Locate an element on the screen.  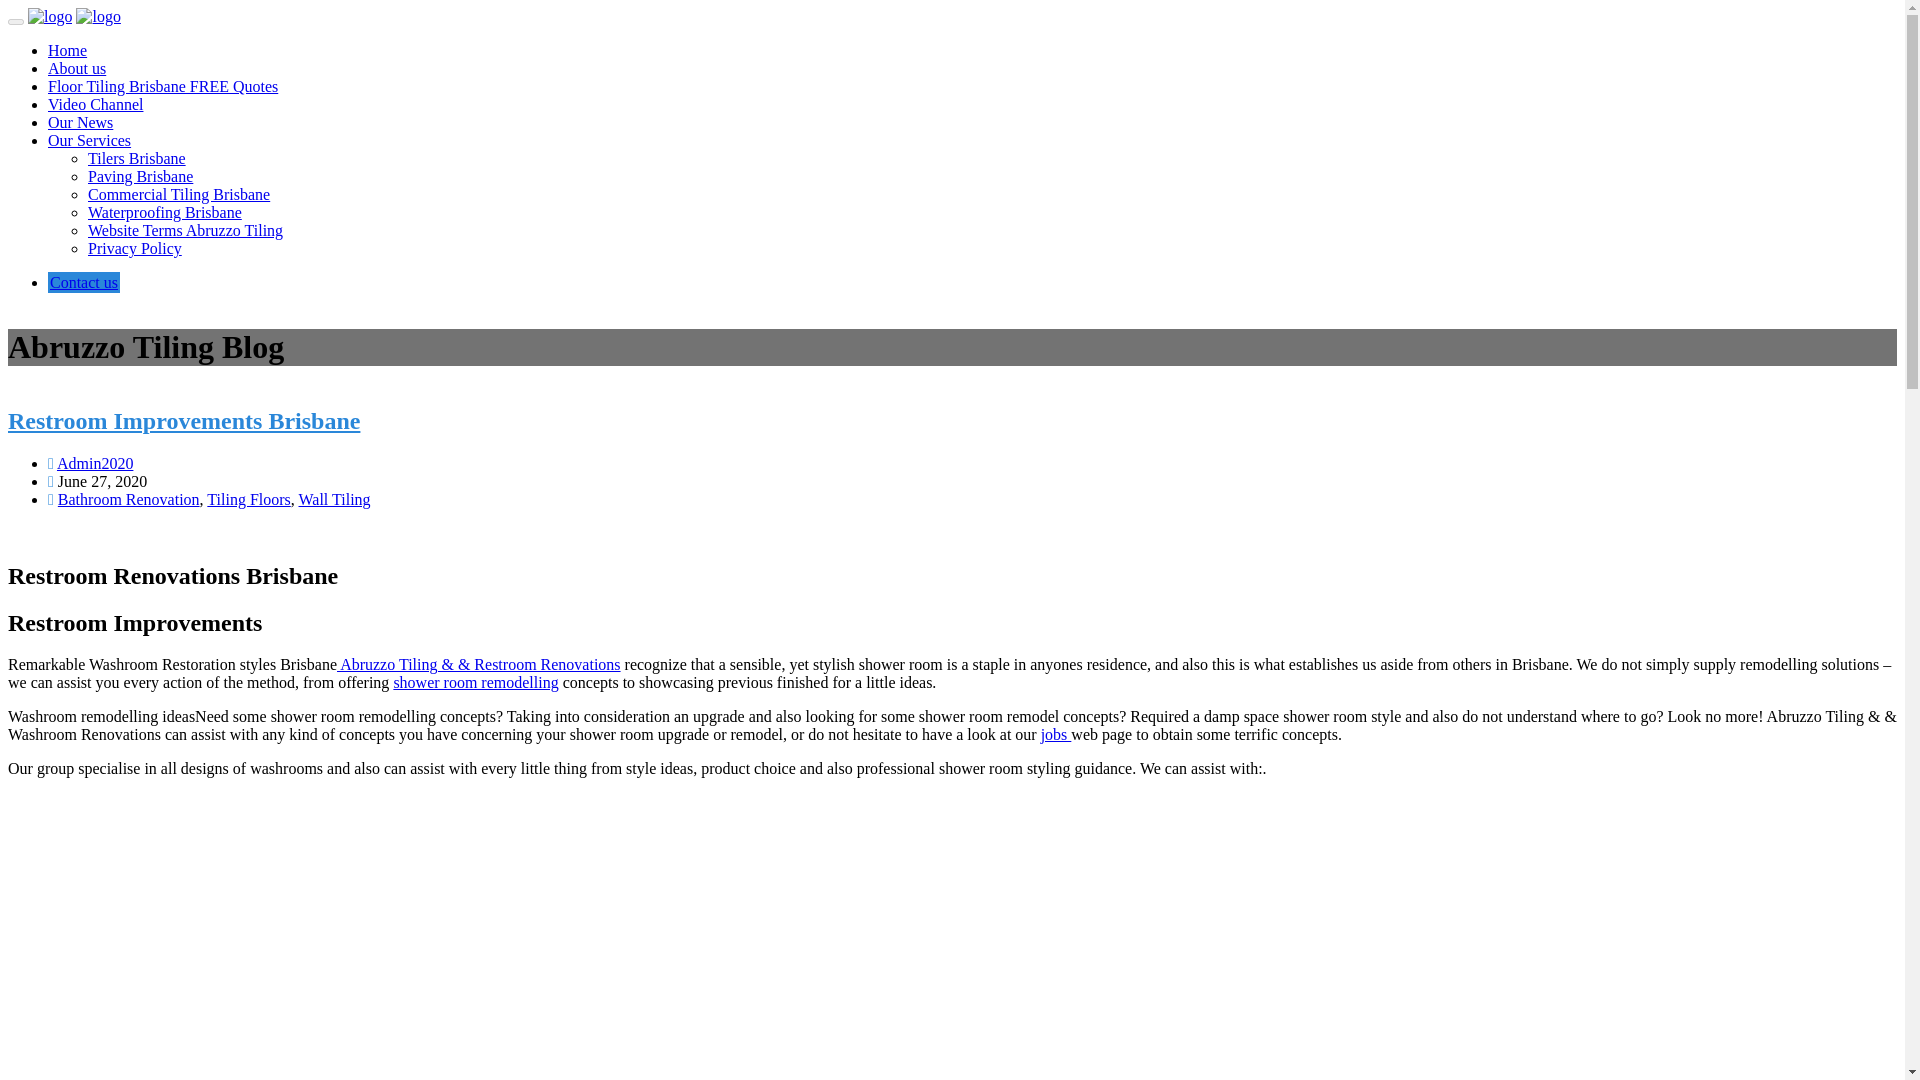
Bathroom Renovation is located at coordinates (128, 499).